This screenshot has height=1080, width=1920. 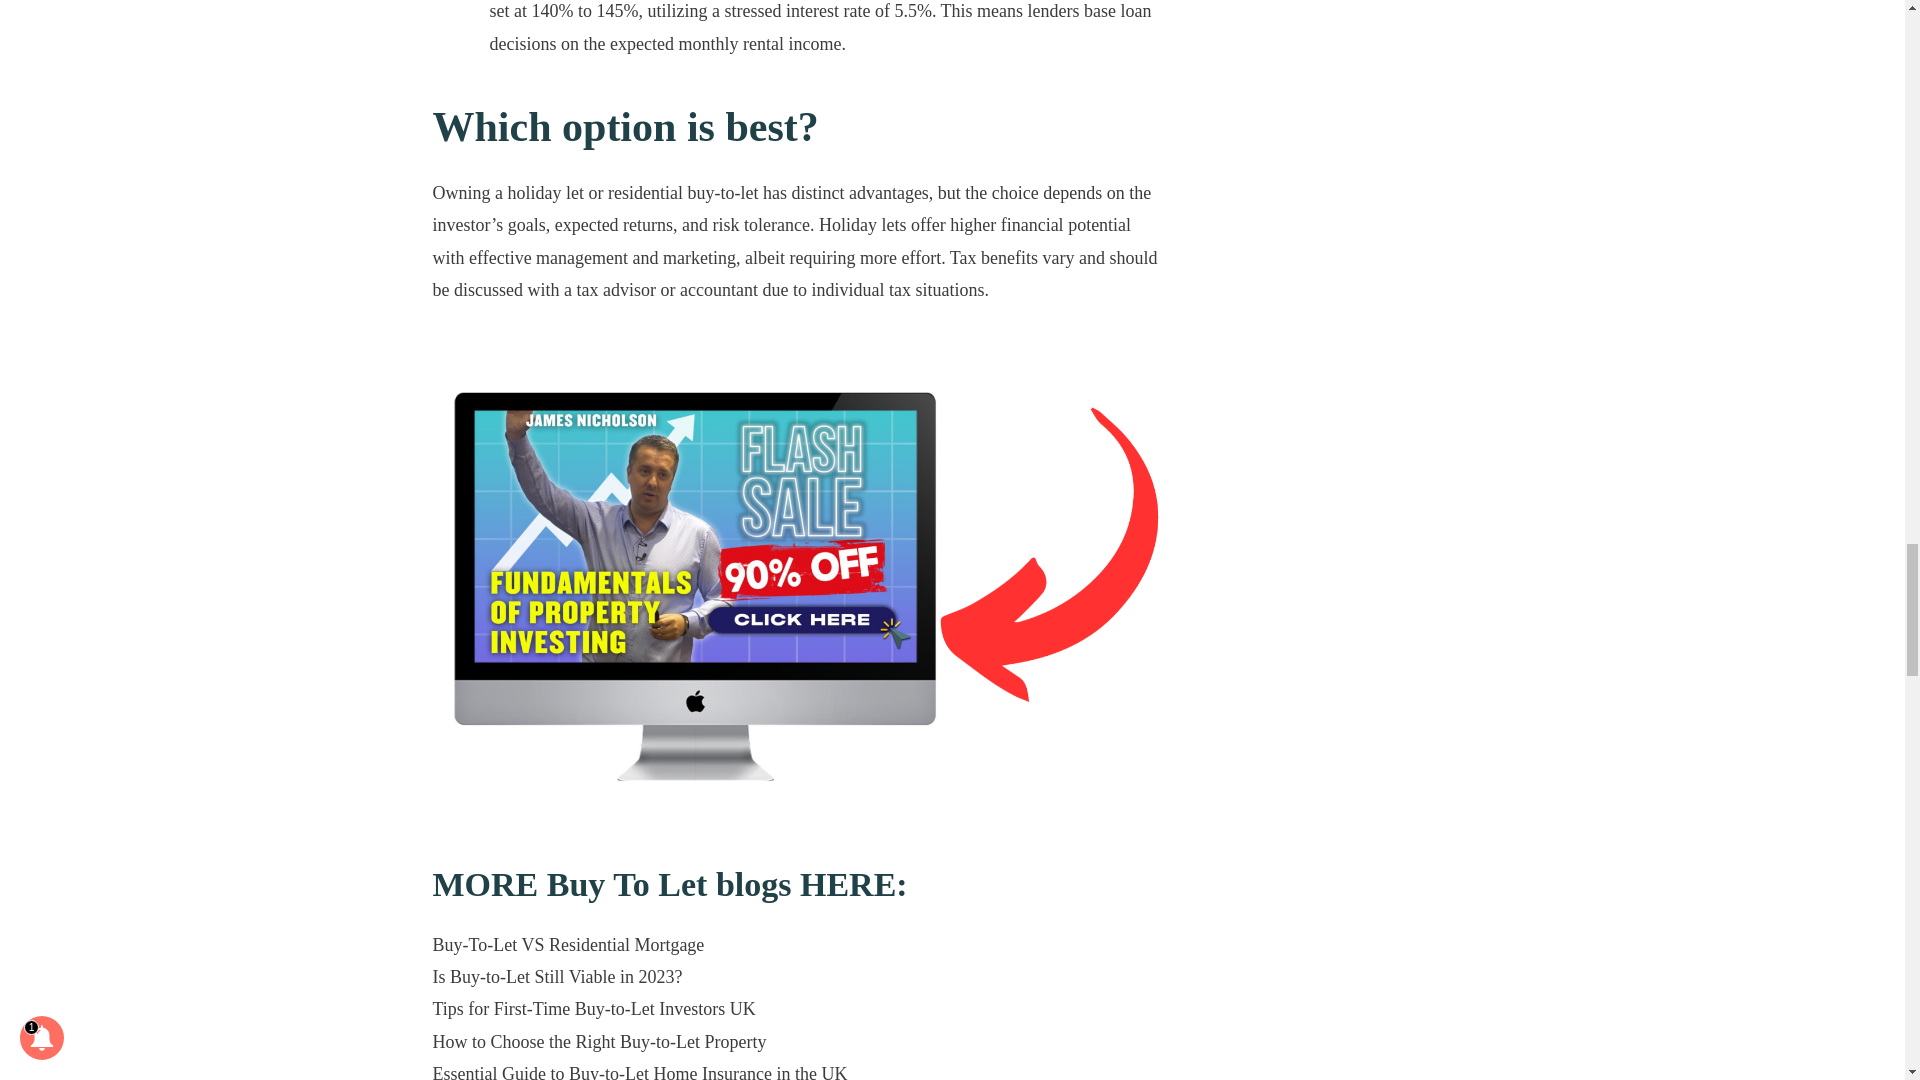 I want to click on Is Buy-to-Let Still Viable in 2023?, so click(x=556, y=976).